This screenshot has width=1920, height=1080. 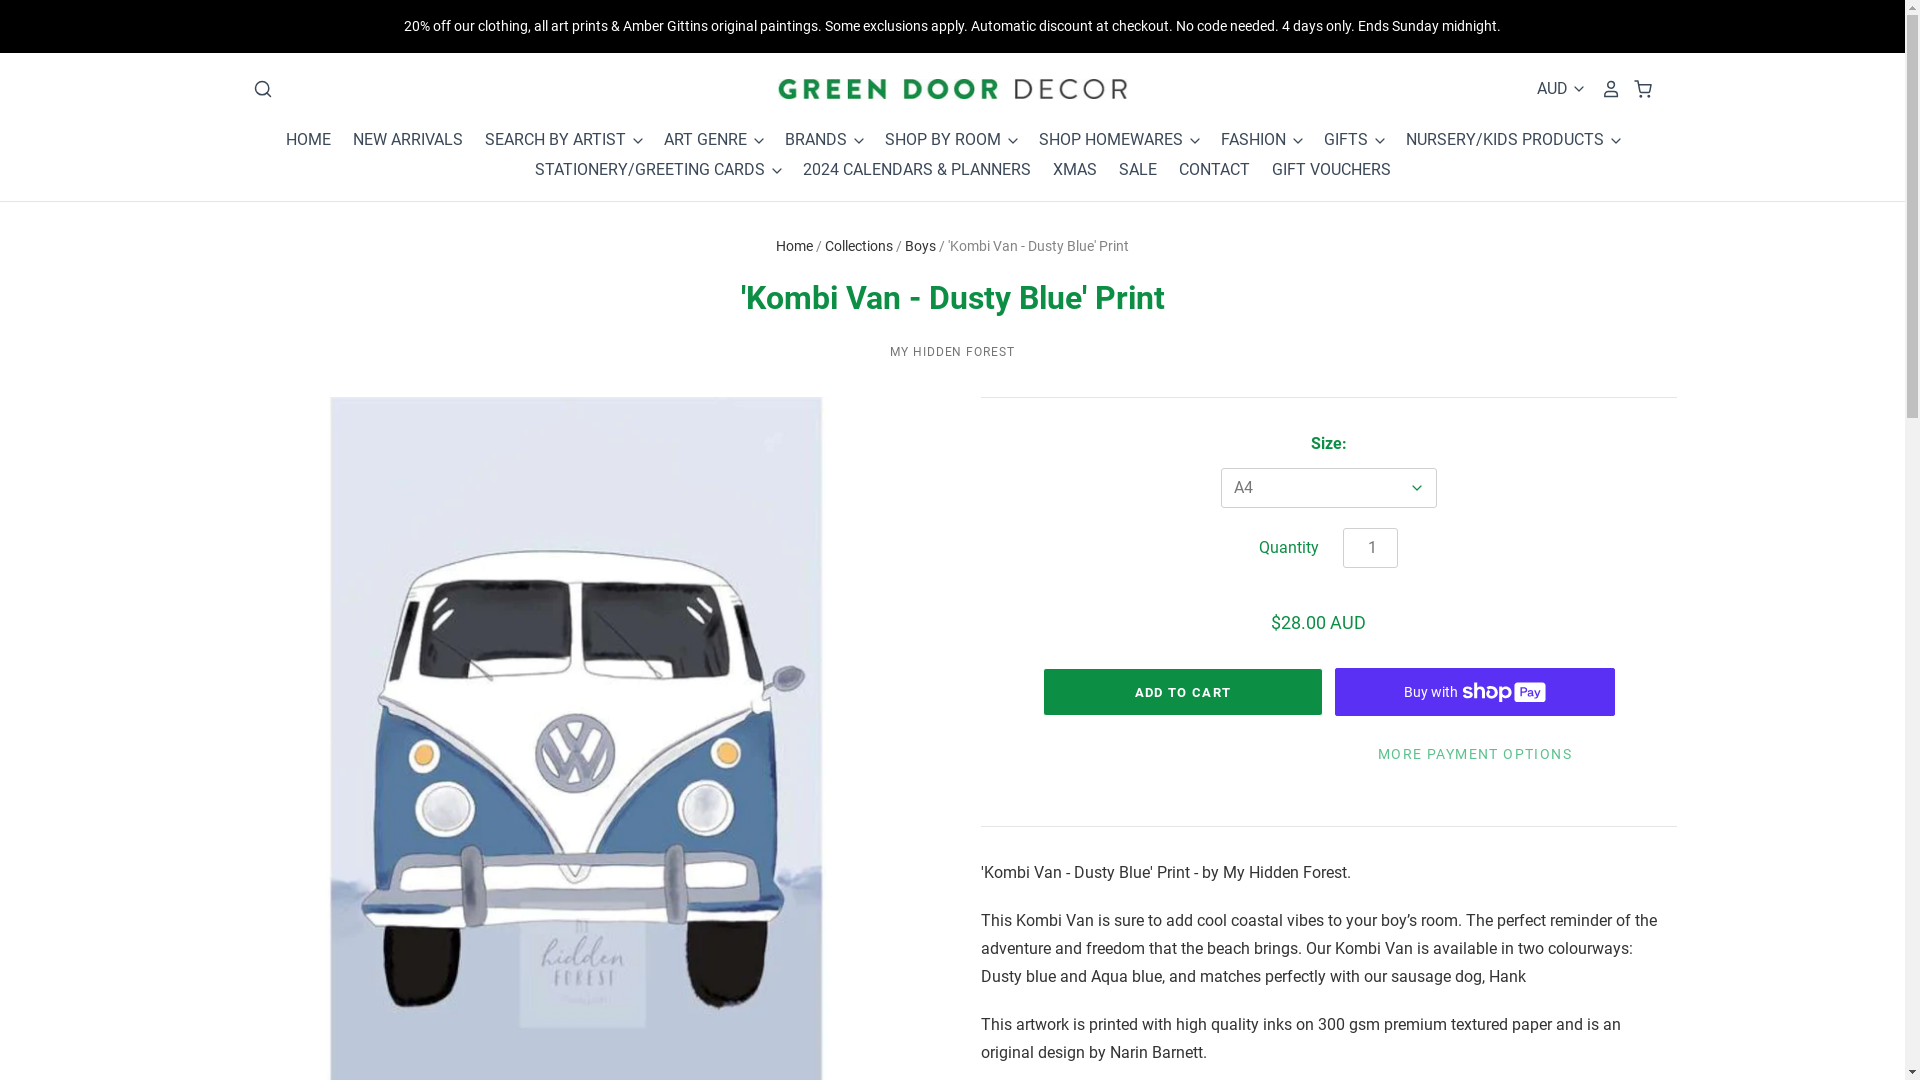 I want to click on MORE PAYMENT OPTIONS, so click(x=1475, y=754).